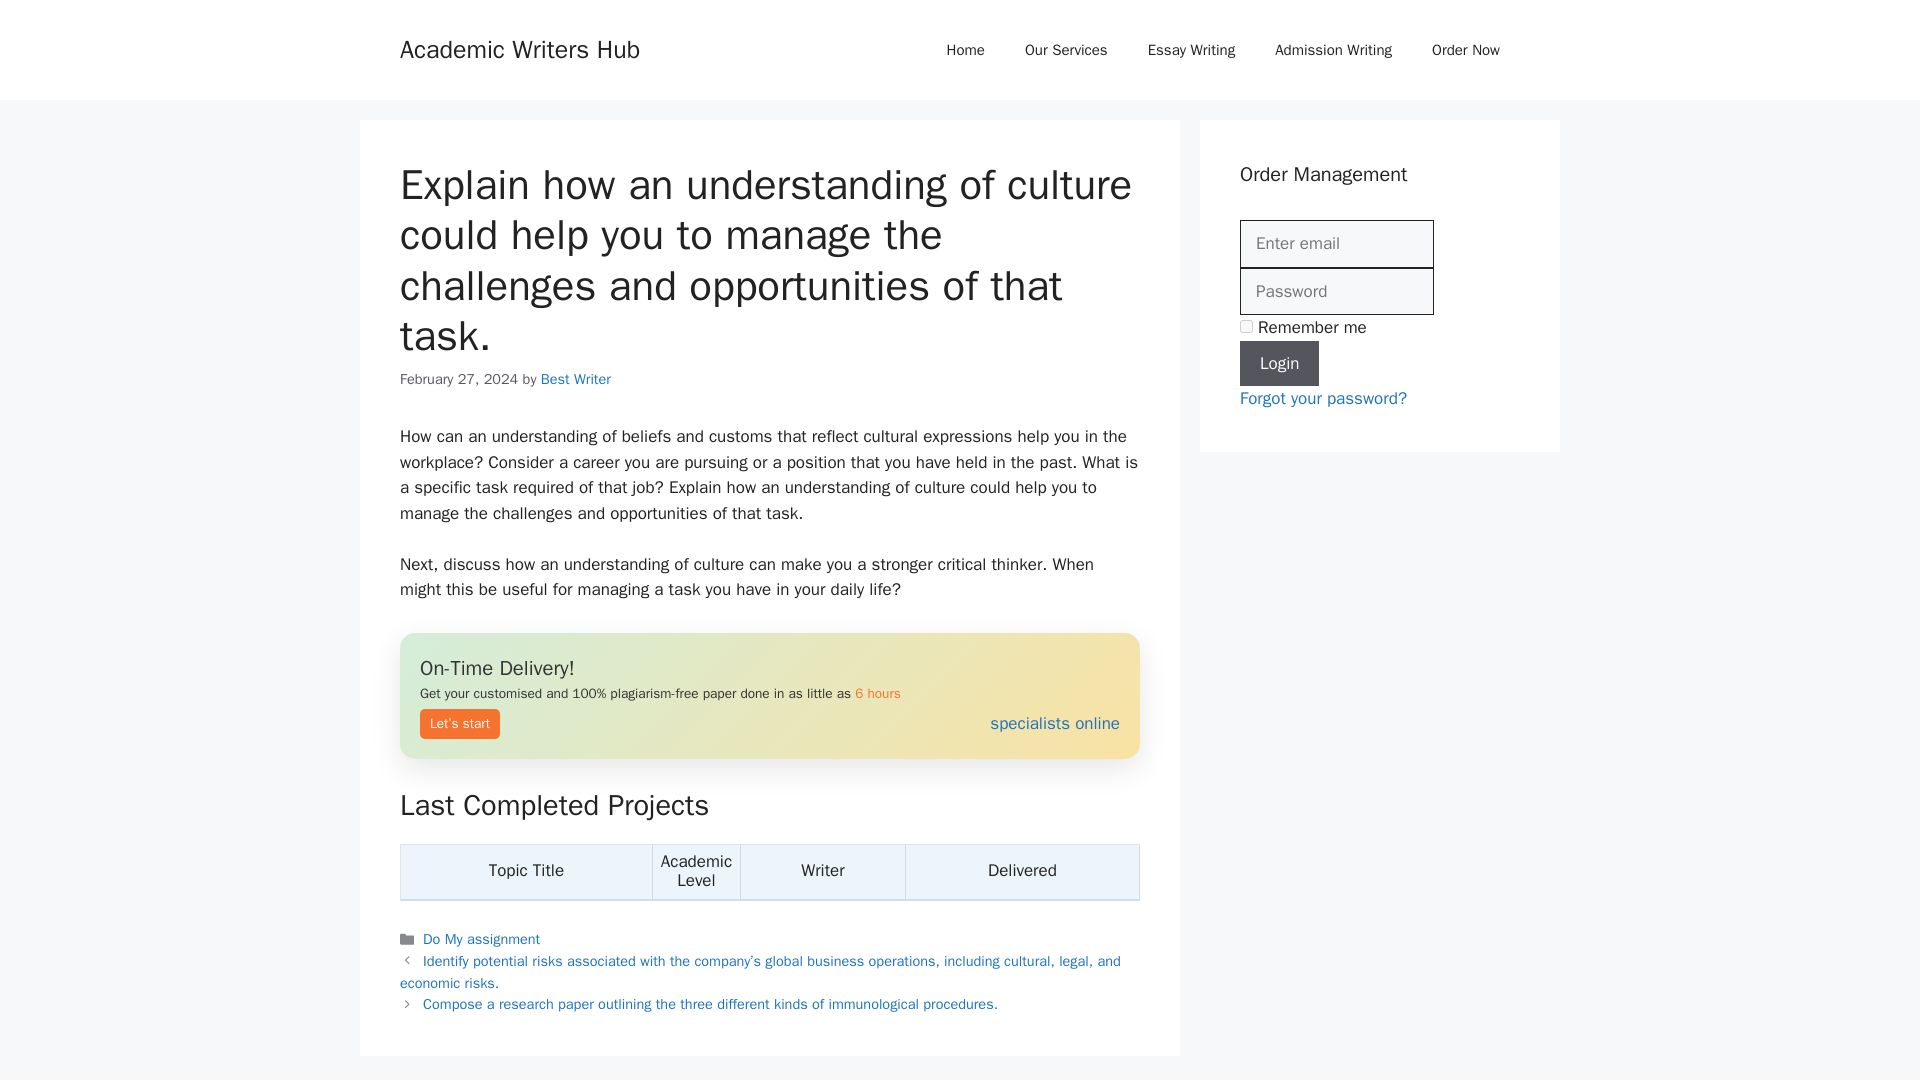 This screenshot has width=1920, height=1080. I want to click on Home, so click(966, 50).